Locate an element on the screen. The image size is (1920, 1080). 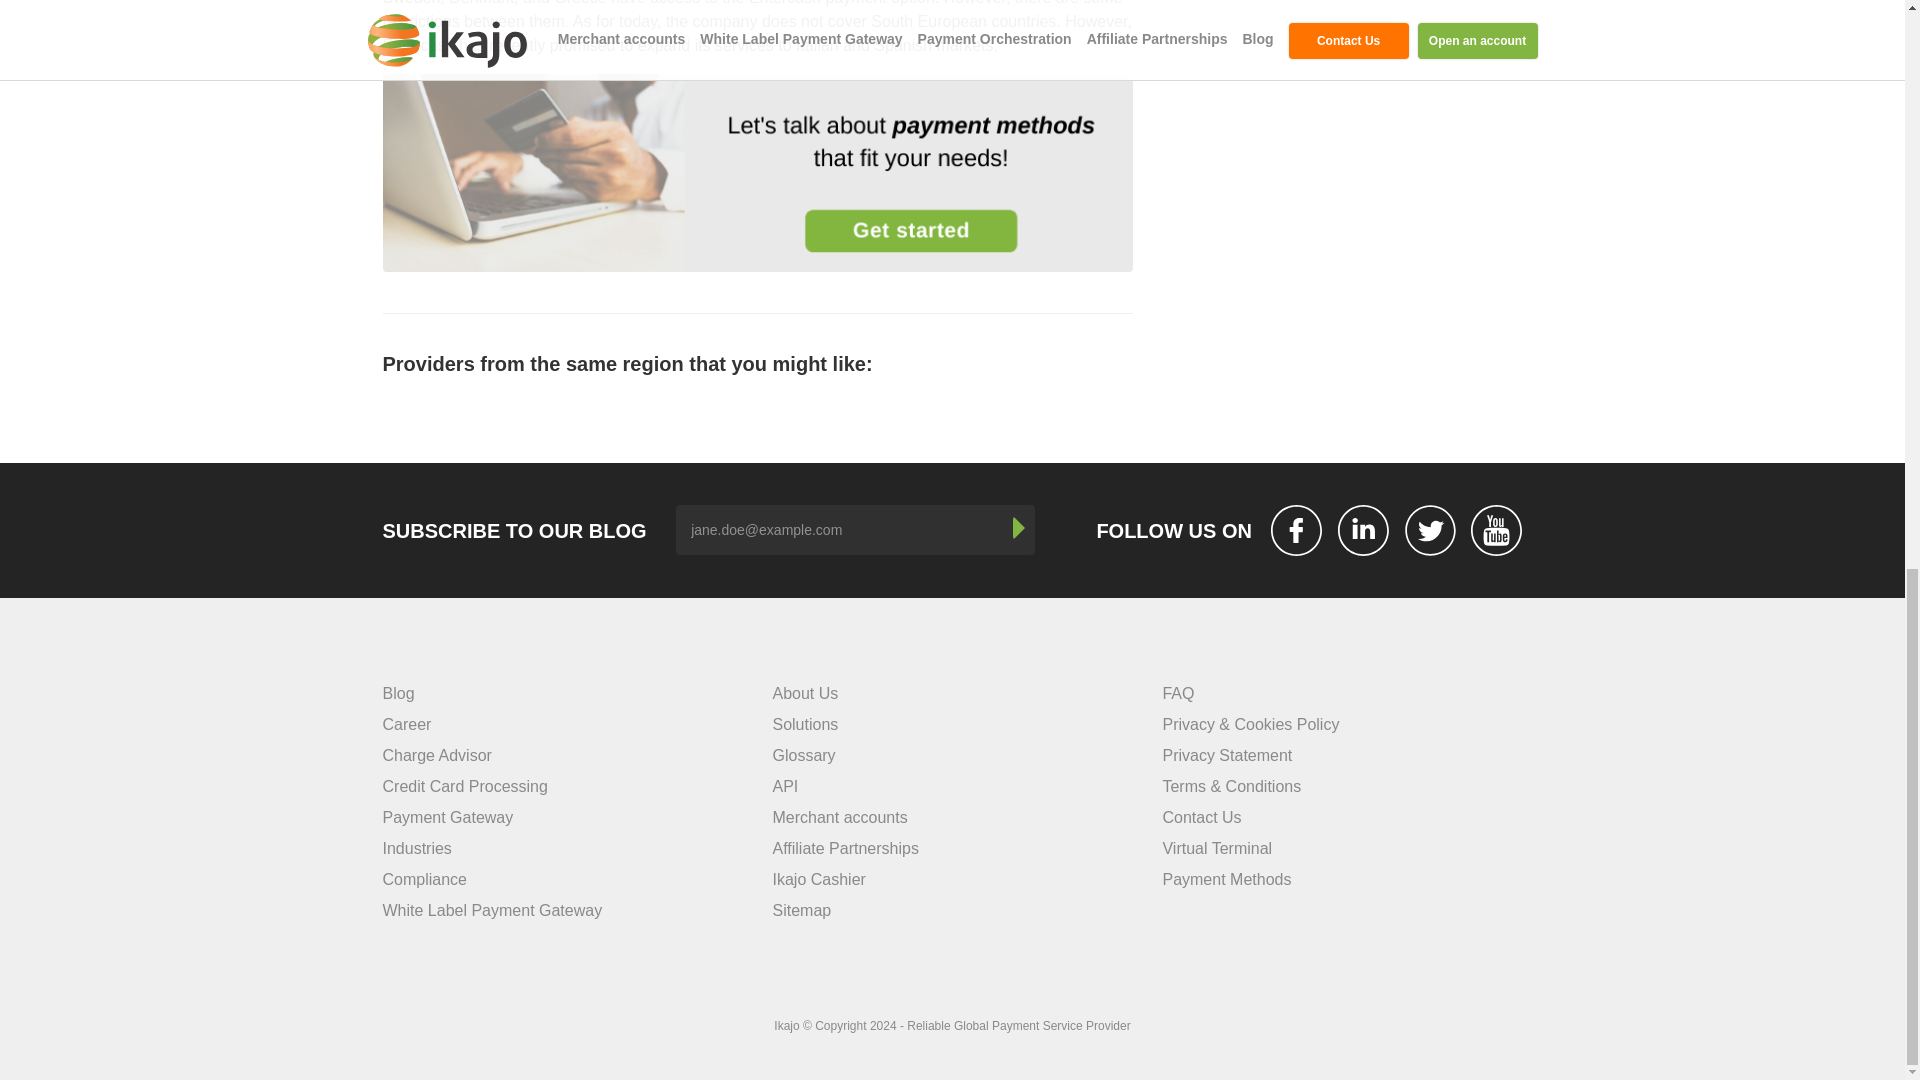
Compliance is located at coordinates (424, 878).